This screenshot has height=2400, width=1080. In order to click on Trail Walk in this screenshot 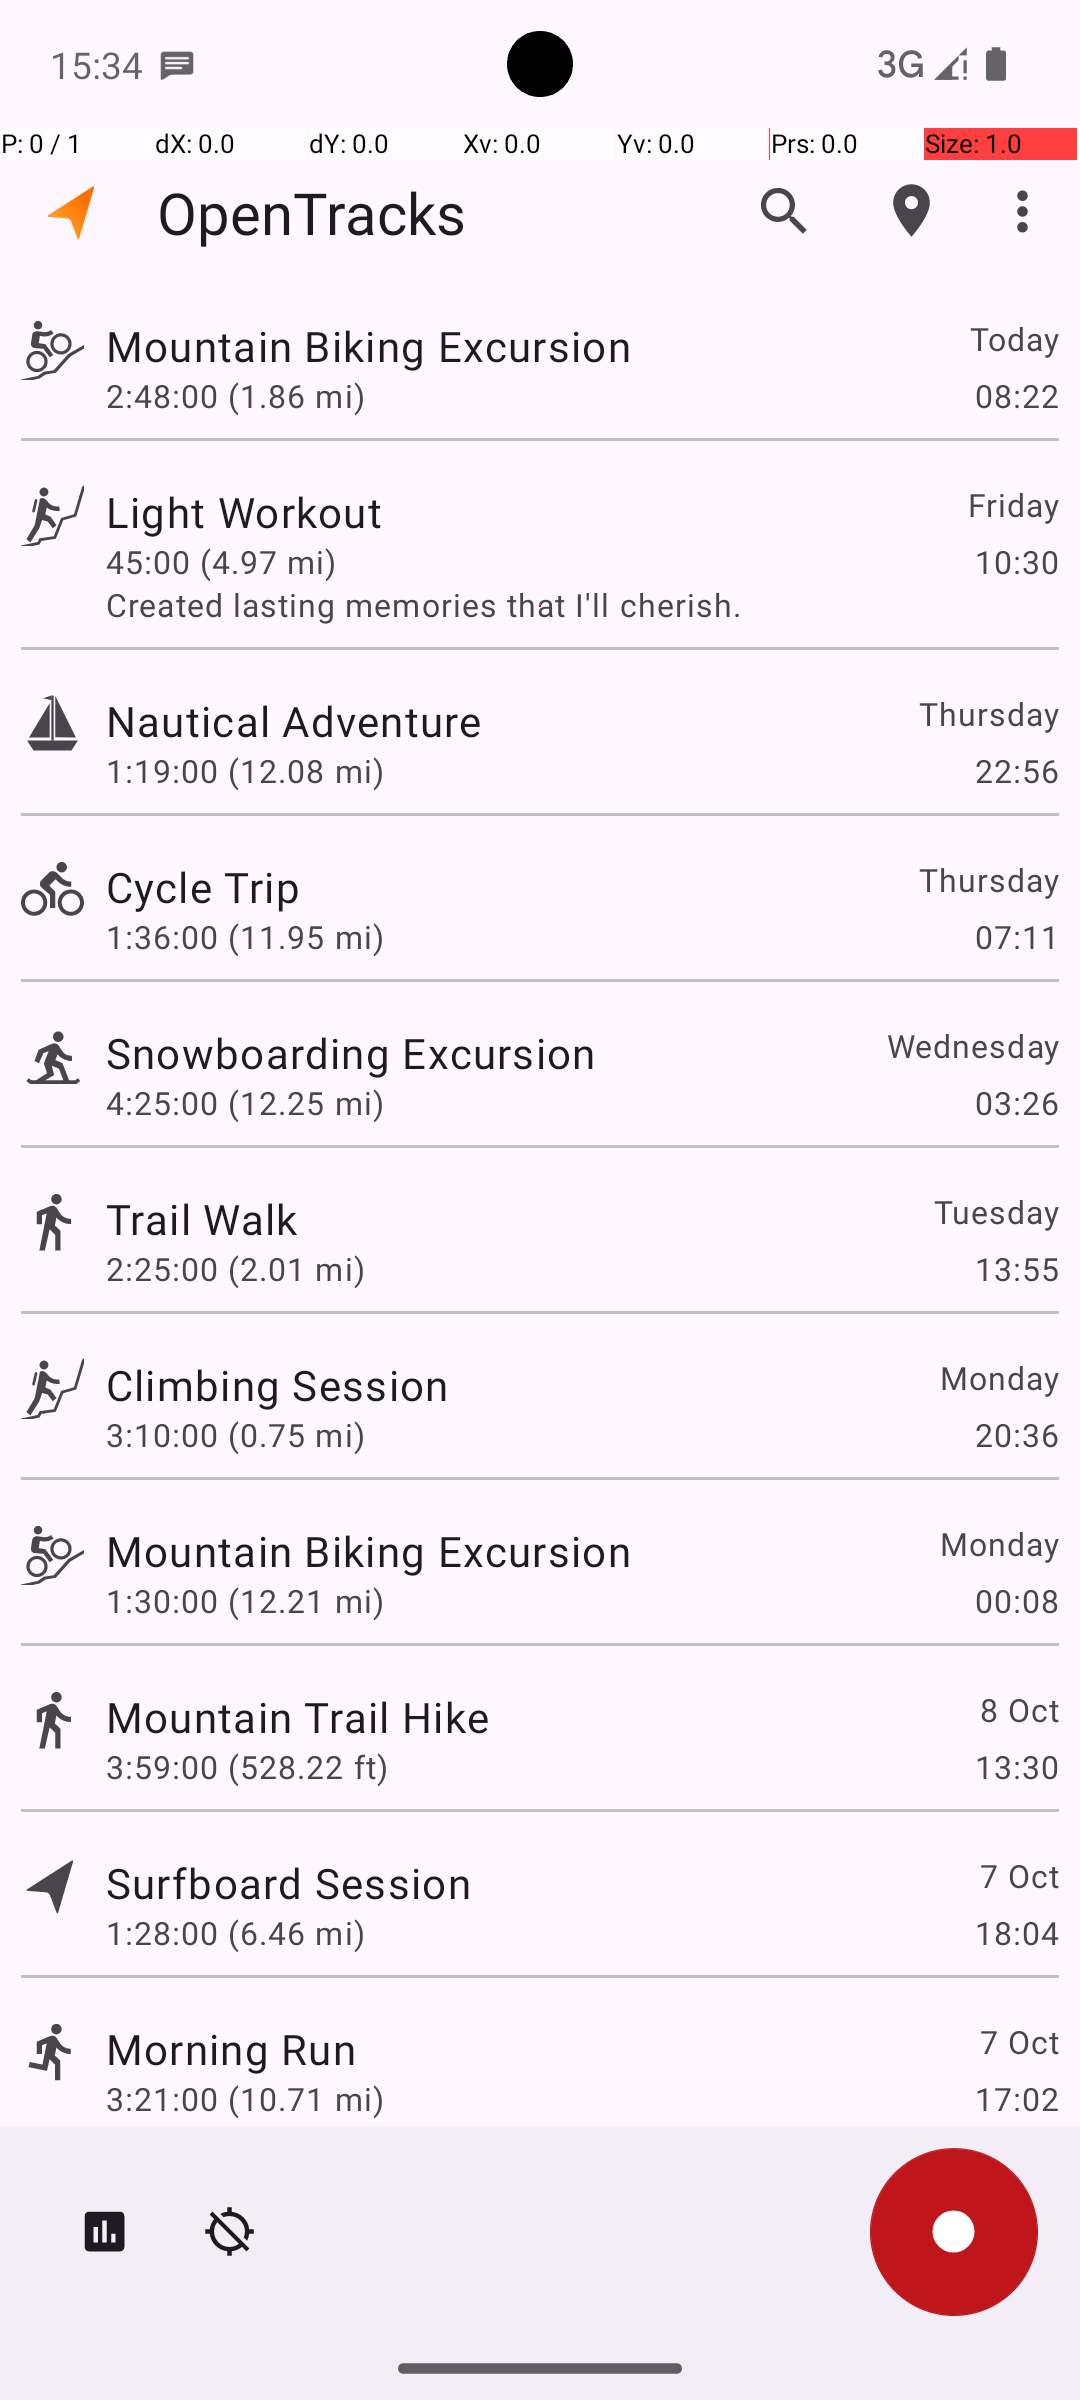, I will do `click(202, 1218)`.